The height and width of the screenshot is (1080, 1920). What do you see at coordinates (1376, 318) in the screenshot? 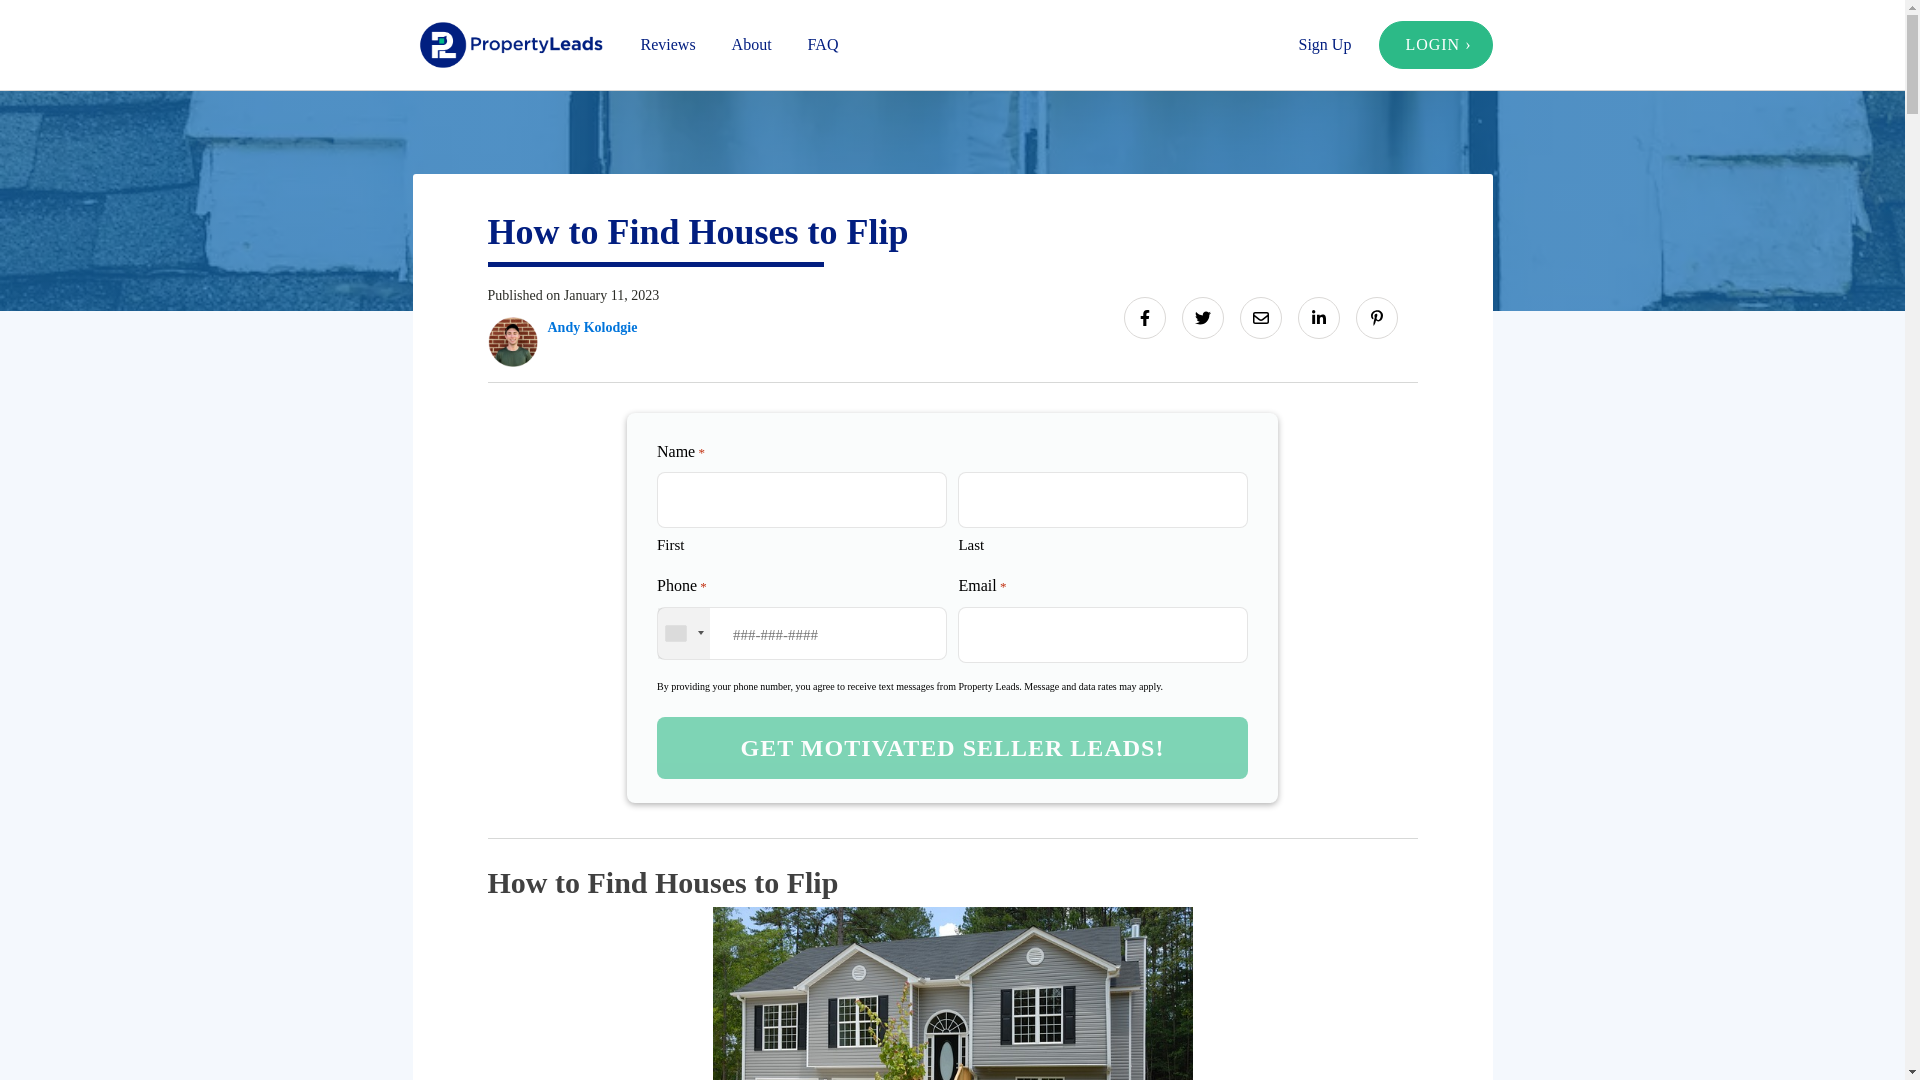
I see `Pin it` at bounding box center [1376, 318].